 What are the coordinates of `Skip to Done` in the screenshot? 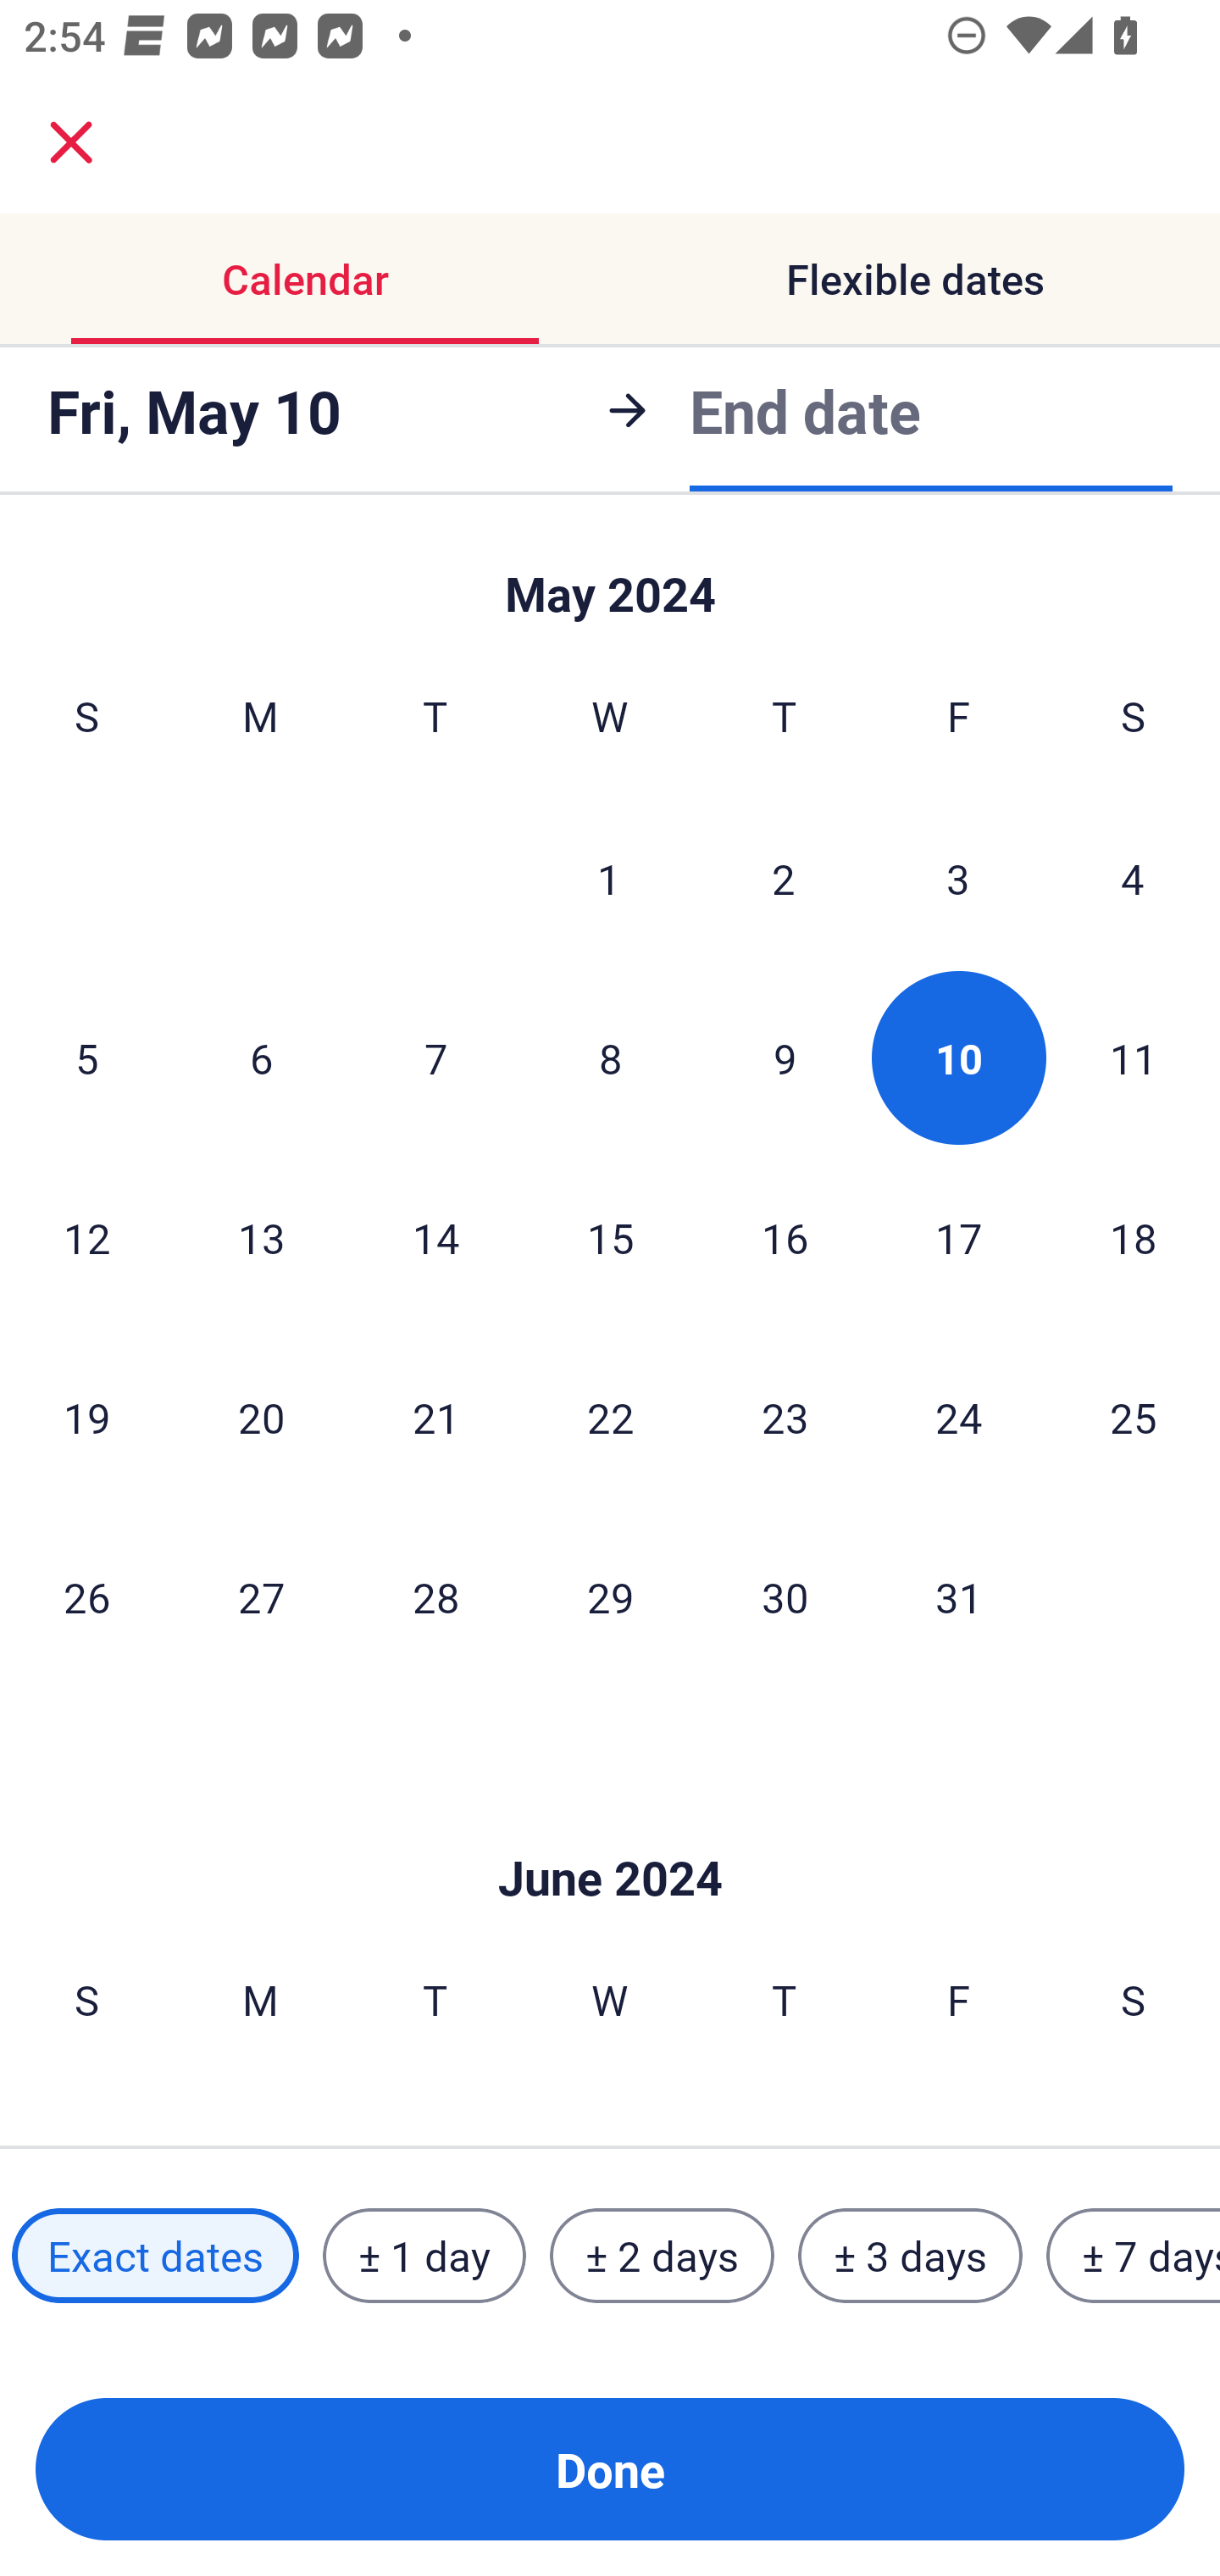 It's located at (610, 1827).